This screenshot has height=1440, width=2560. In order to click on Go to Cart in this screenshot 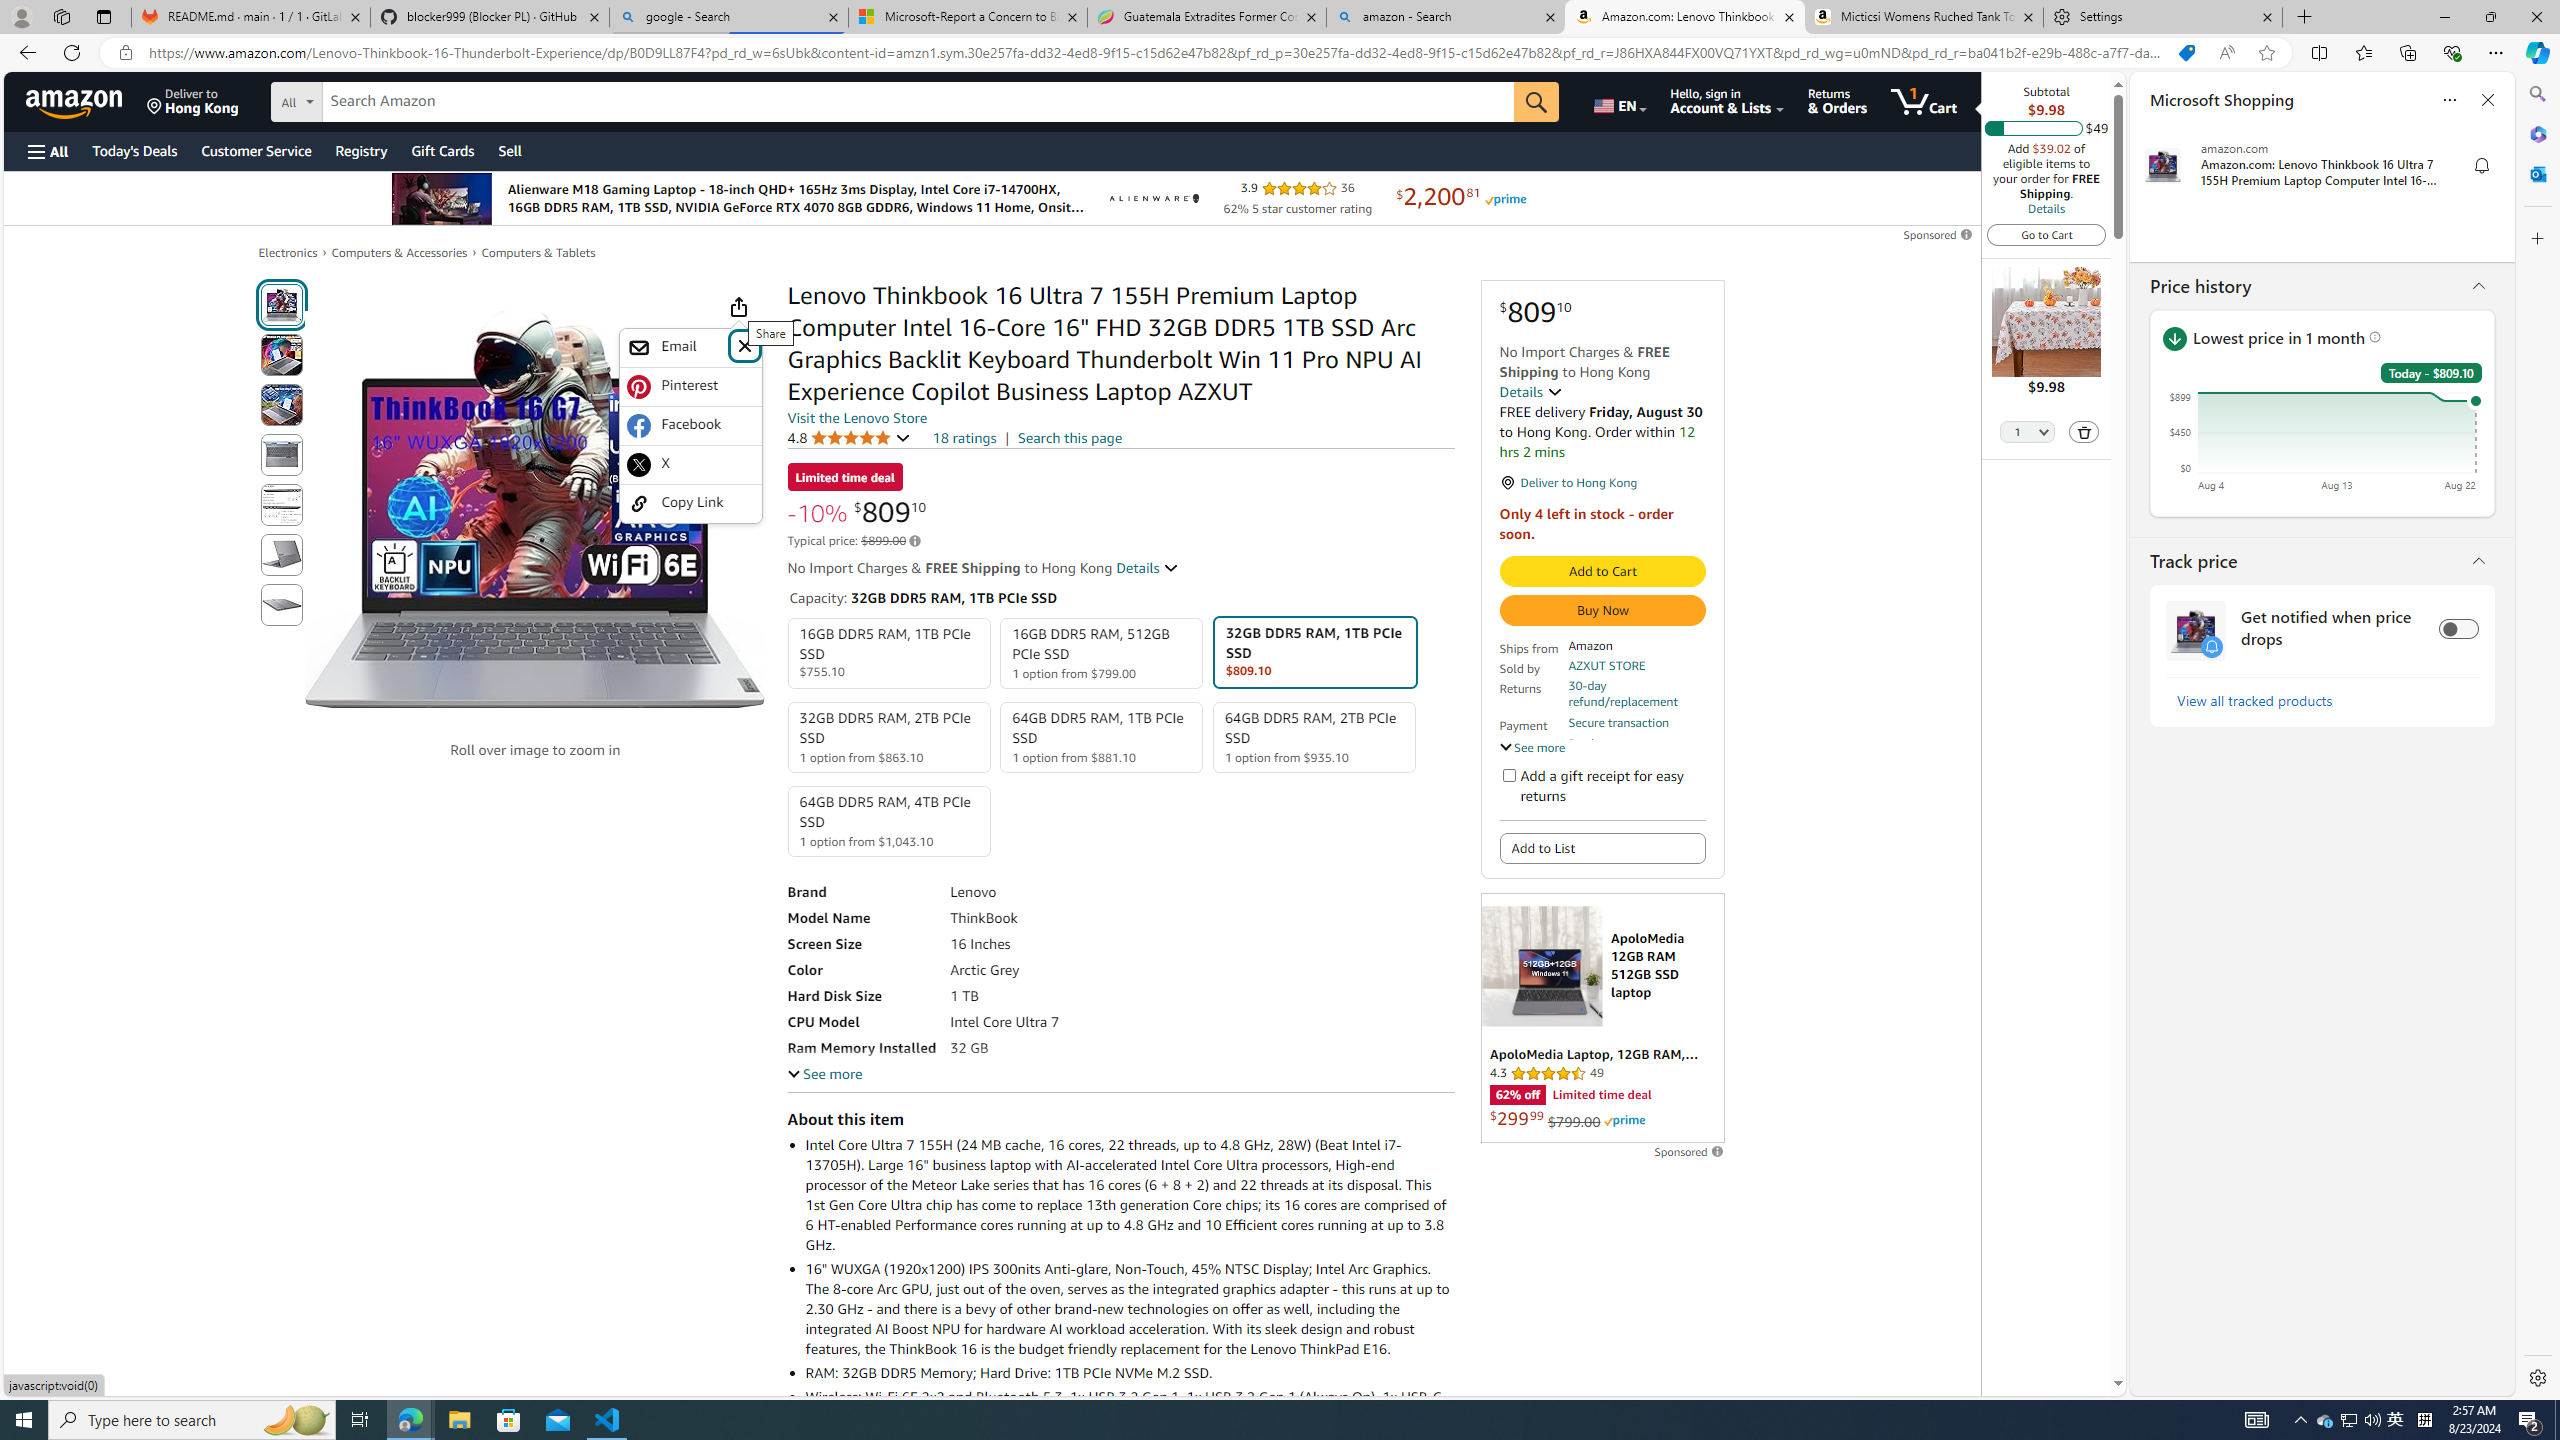, I will do `click(2046, 234)`.